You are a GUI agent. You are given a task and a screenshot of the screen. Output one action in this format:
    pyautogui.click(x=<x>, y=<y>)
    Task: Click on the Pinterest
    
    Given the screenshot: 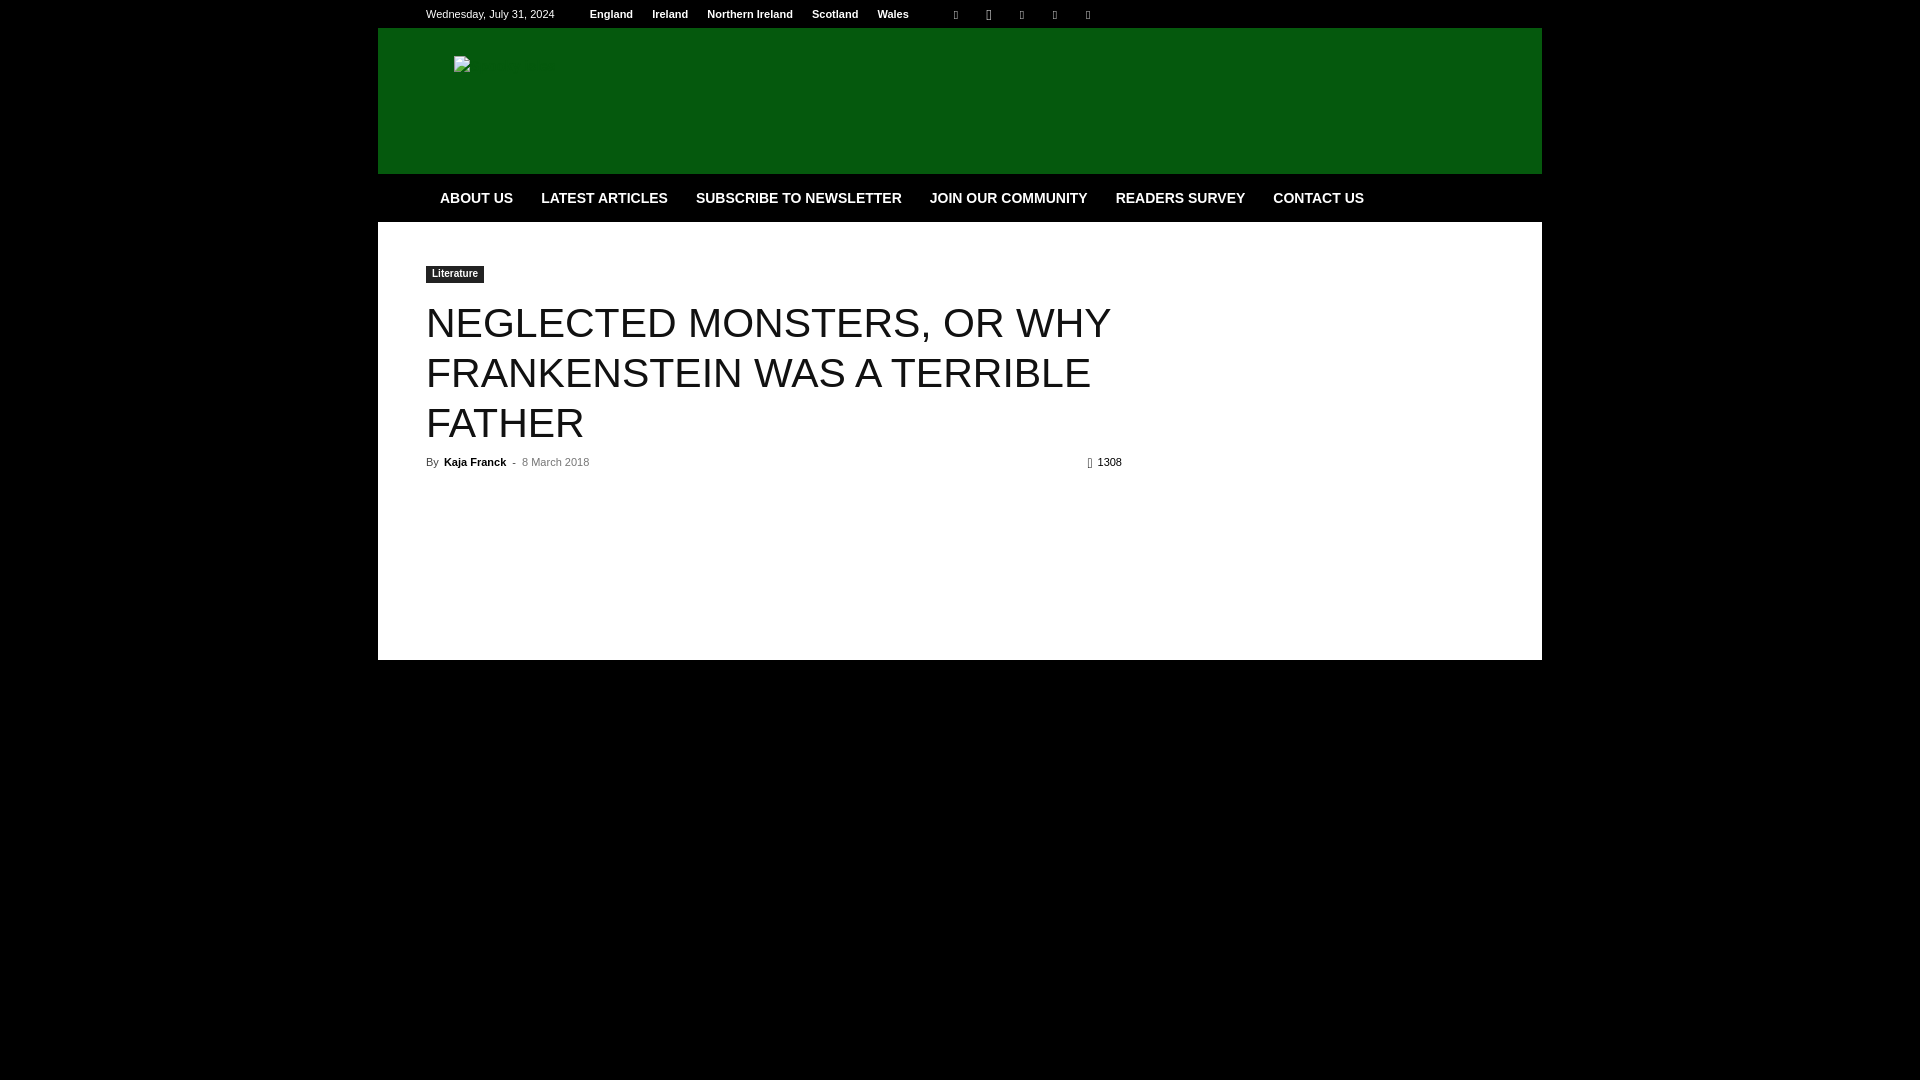 What is the action you would take?
    pyautogui.click(x=1021, y=14)
    